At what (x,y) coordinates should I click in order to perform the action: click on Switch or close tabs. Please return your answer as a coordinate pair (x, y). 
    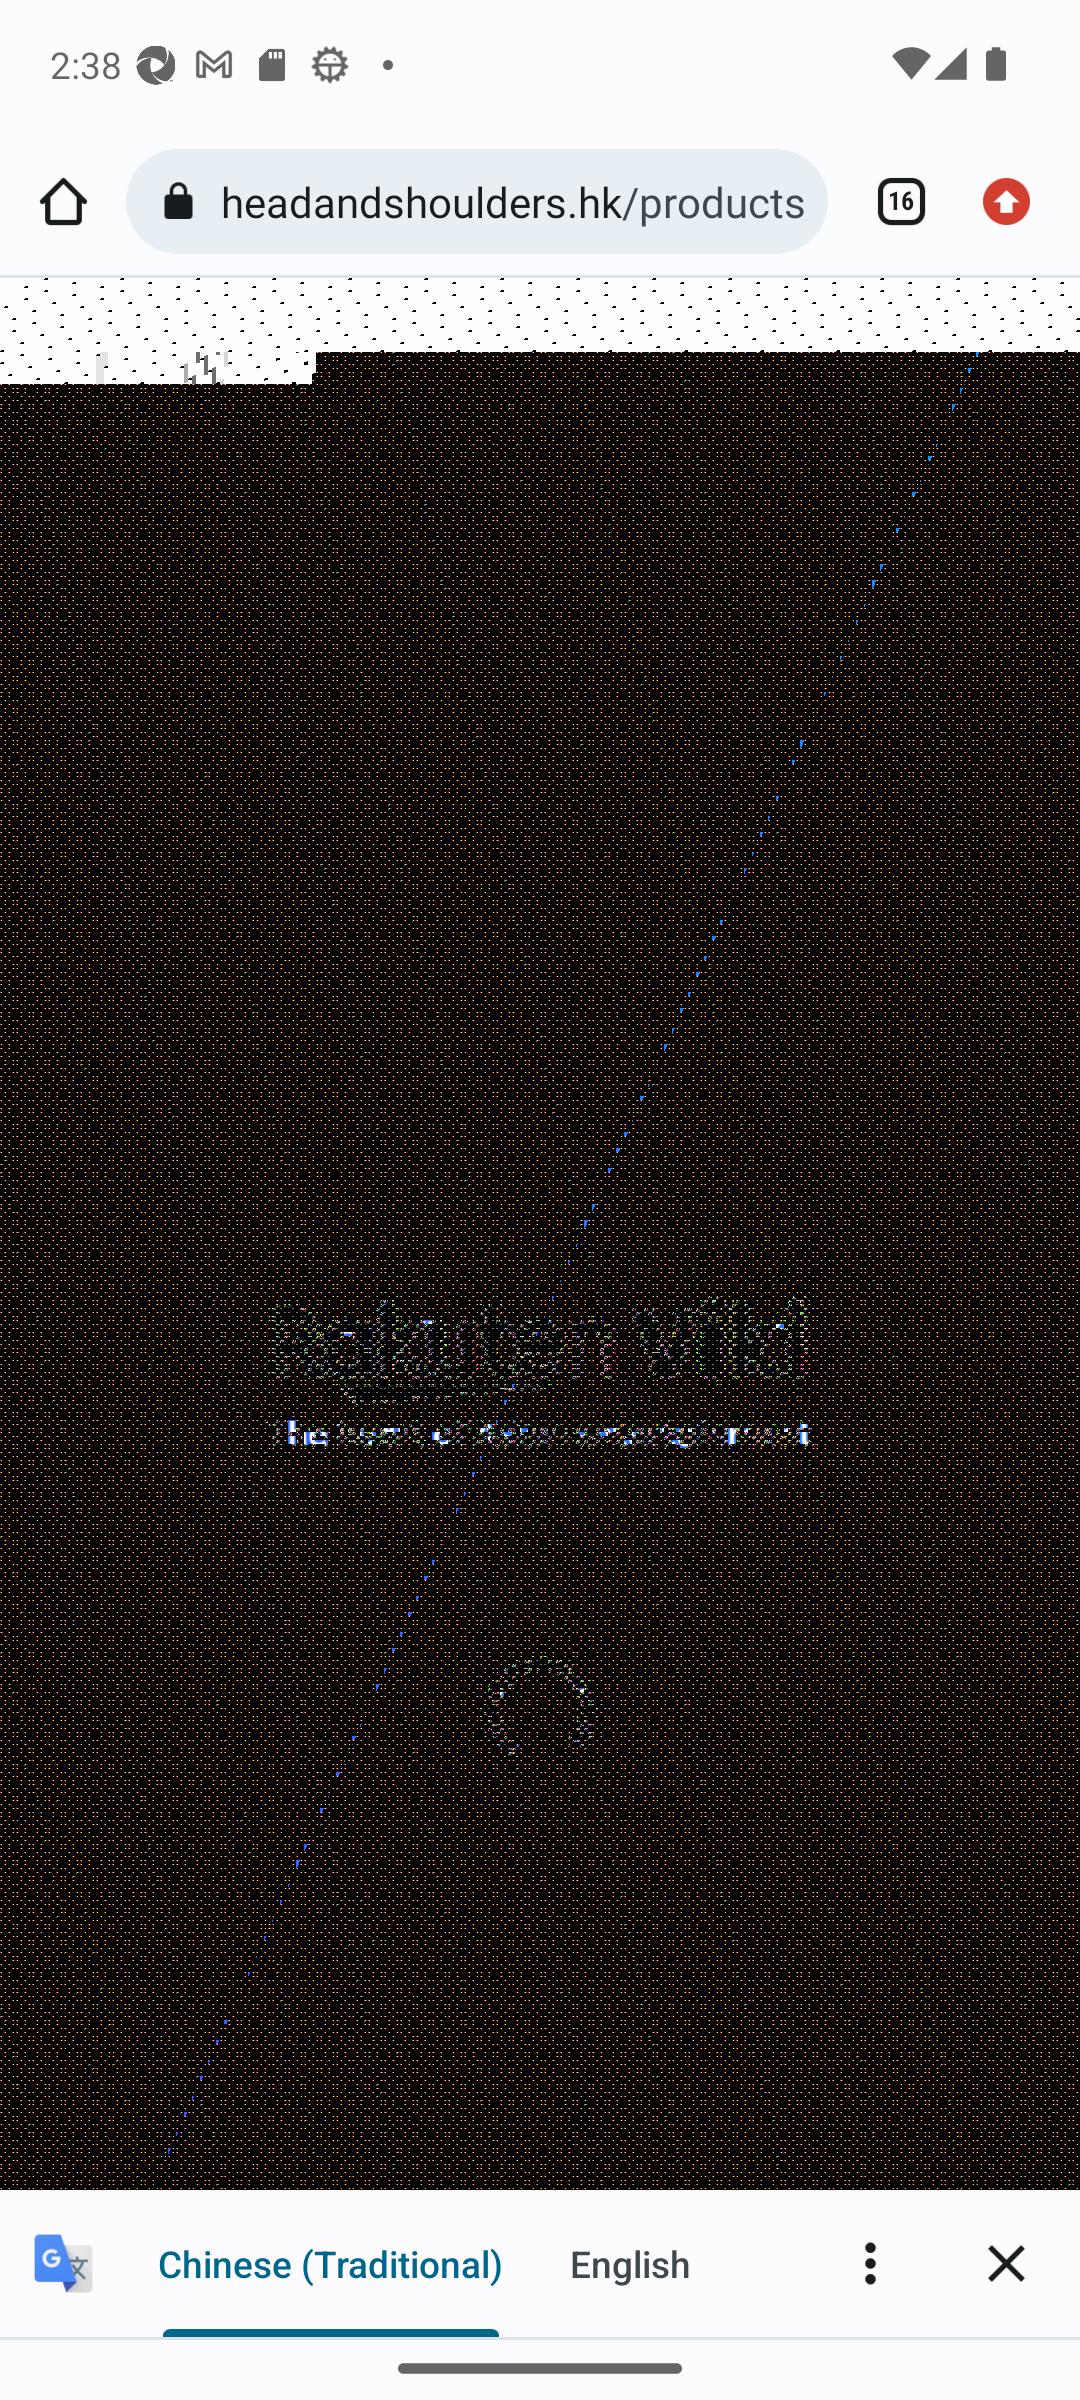
    Looking at the image, I should click on (890, 202).